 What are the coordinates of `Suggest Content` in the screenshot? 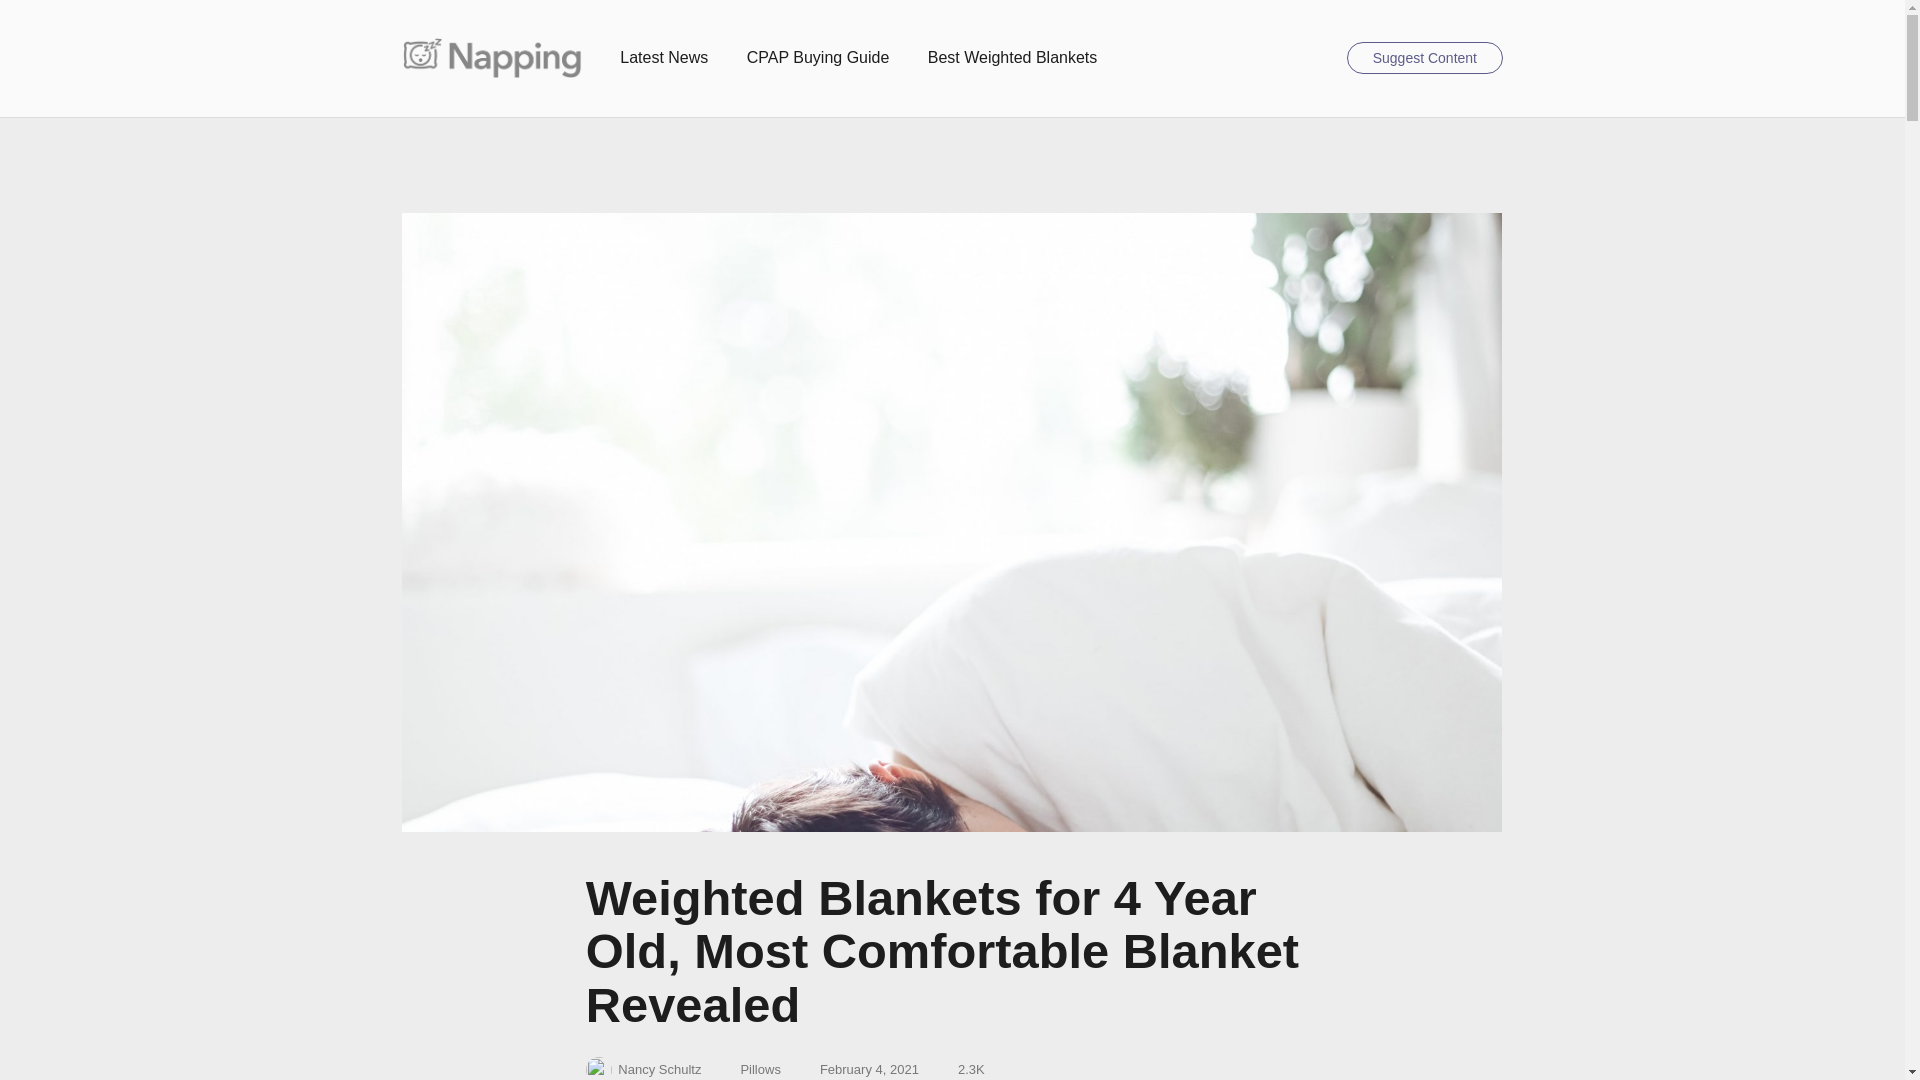 It's located at (1424, 58).